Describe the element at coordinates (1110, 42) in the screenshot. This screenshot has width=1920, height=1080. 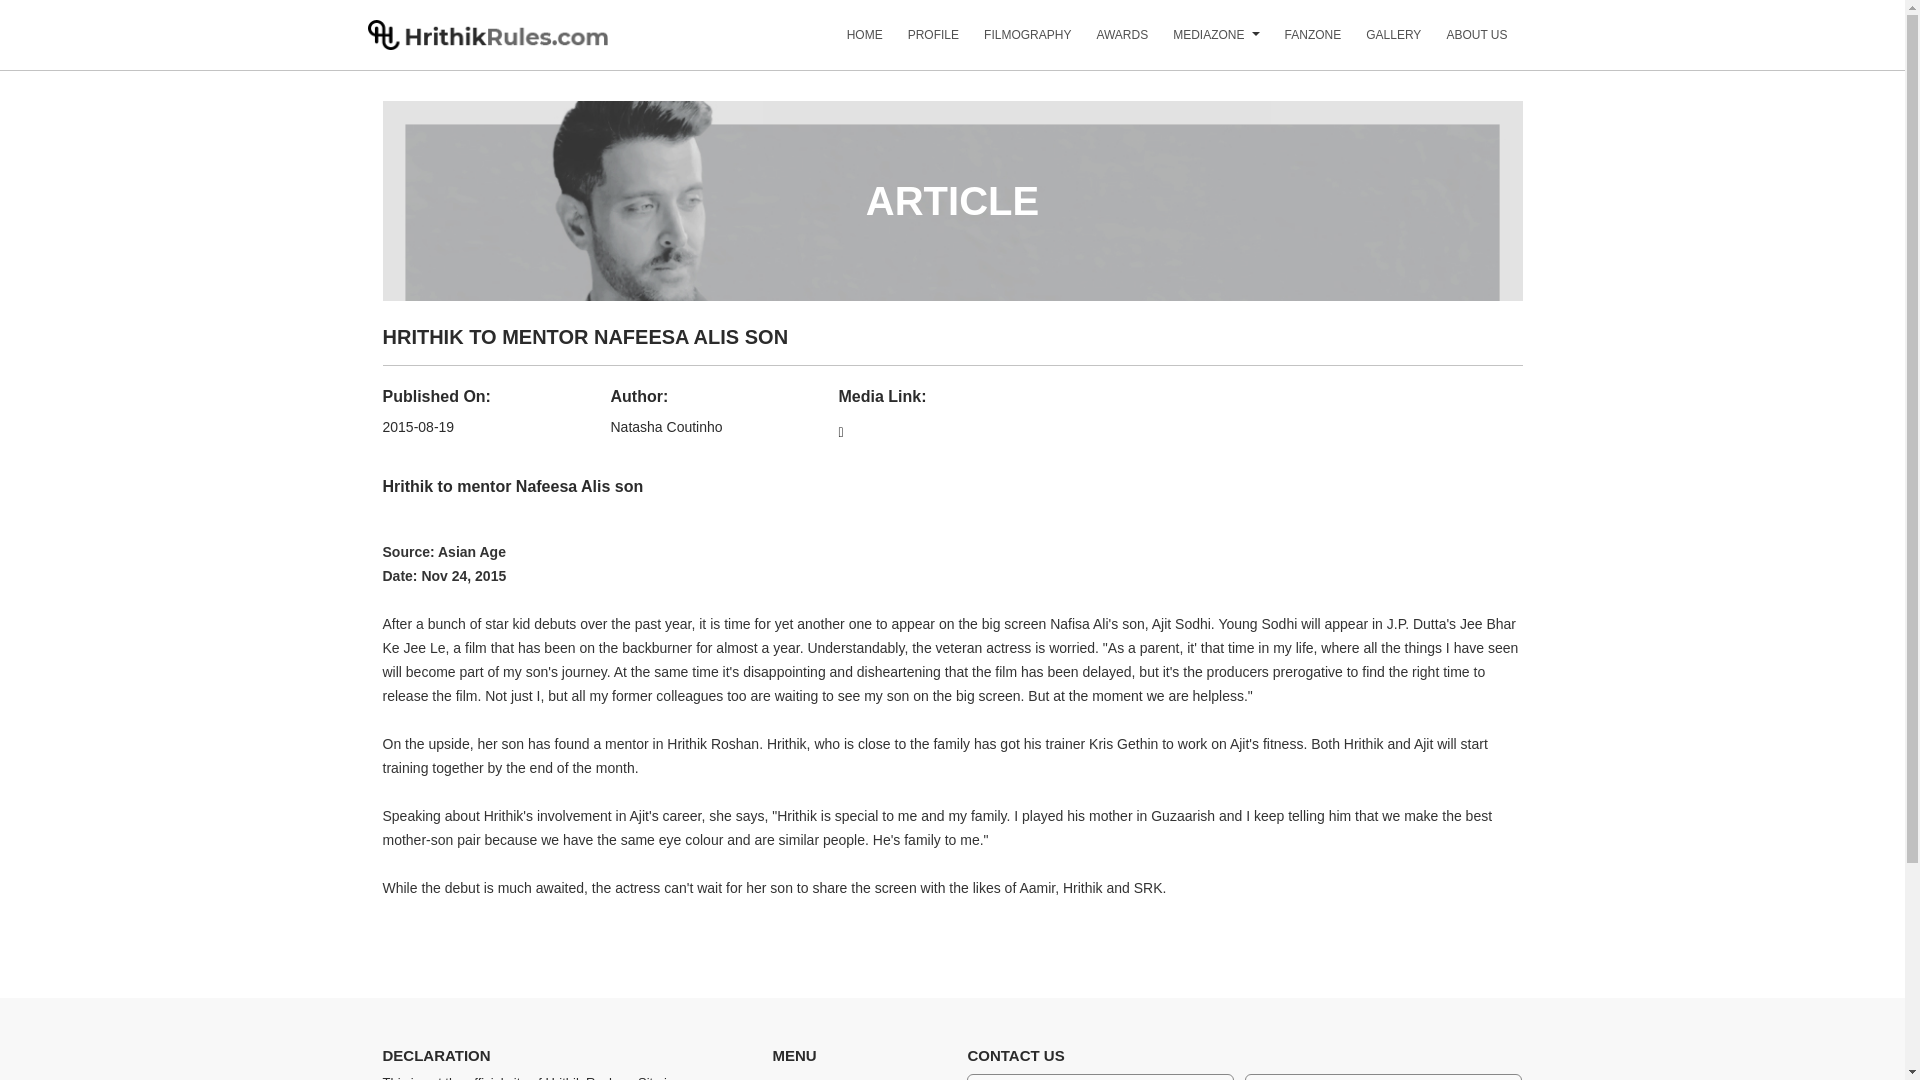
I see `AWARDS` at that location.